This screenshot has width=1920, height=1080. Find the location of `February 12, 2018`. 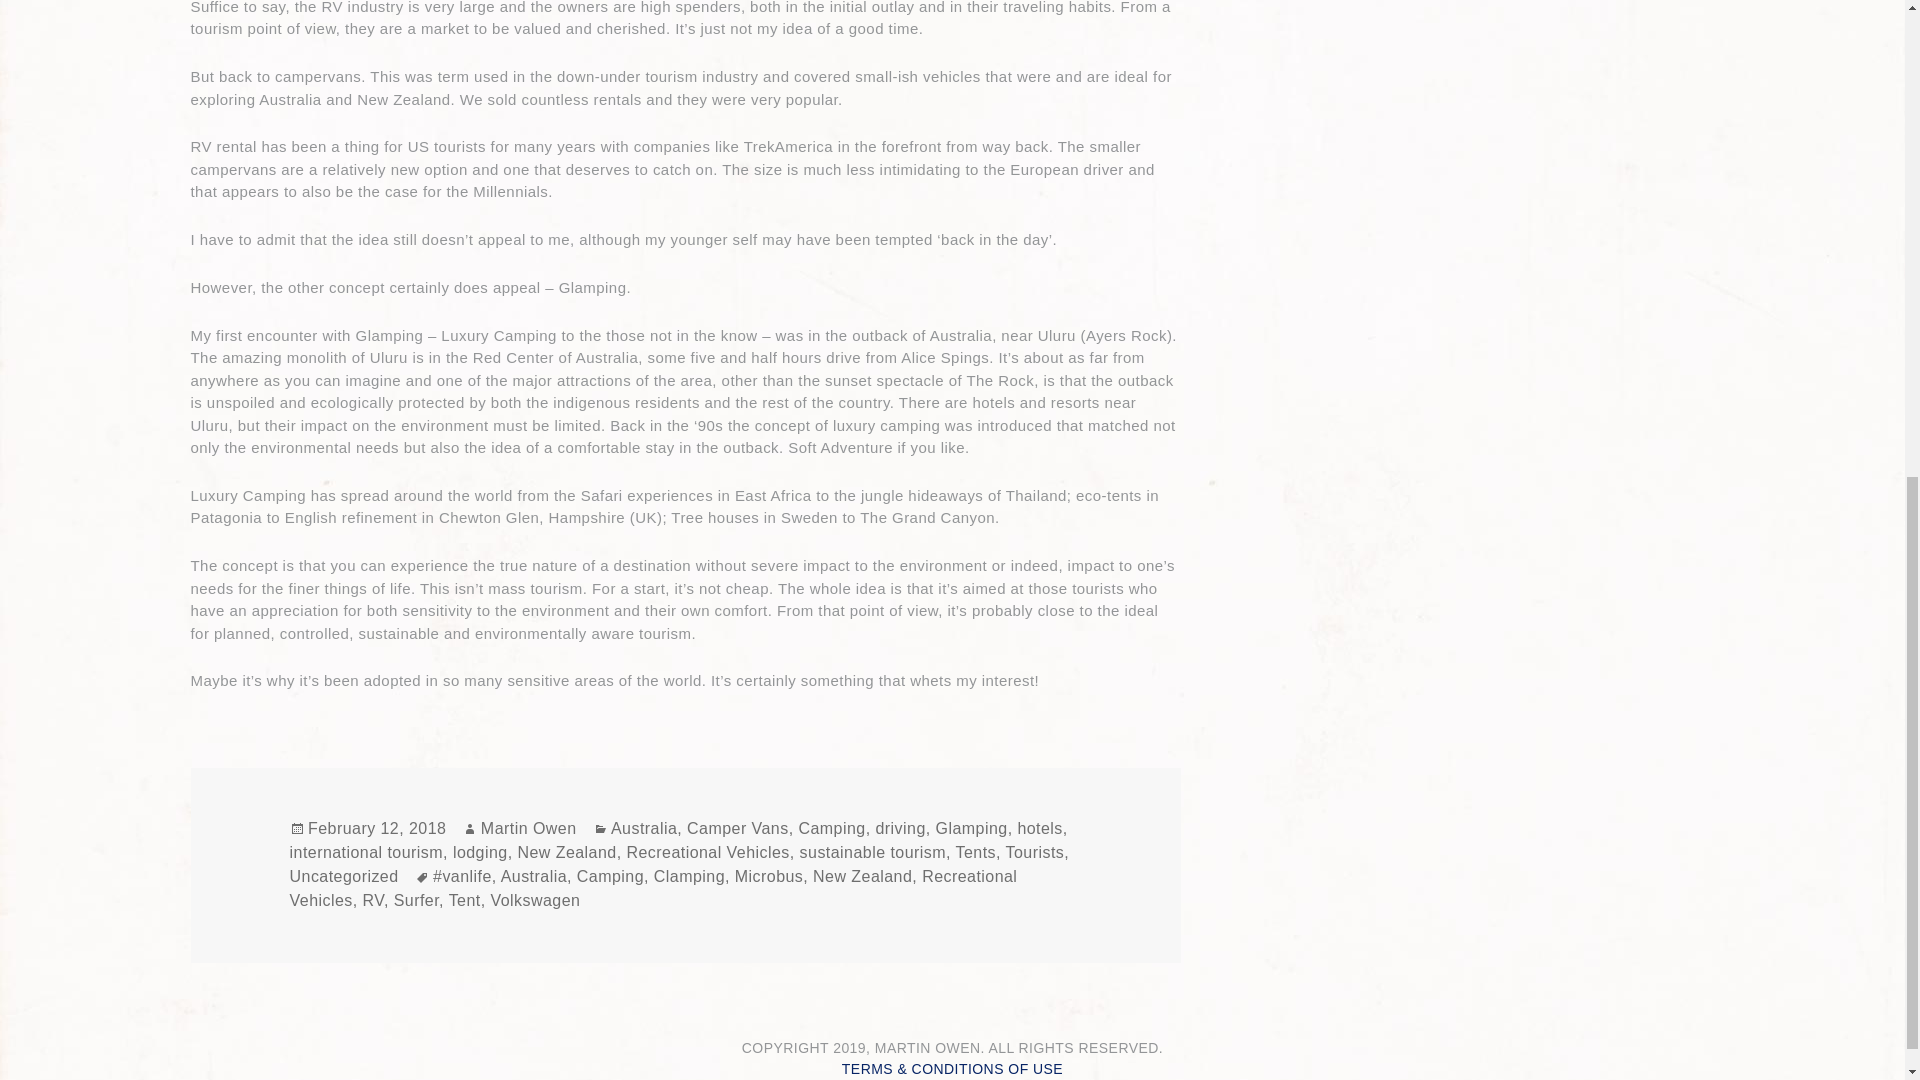

February 12, 2018 is located at coordinates (376, 828).